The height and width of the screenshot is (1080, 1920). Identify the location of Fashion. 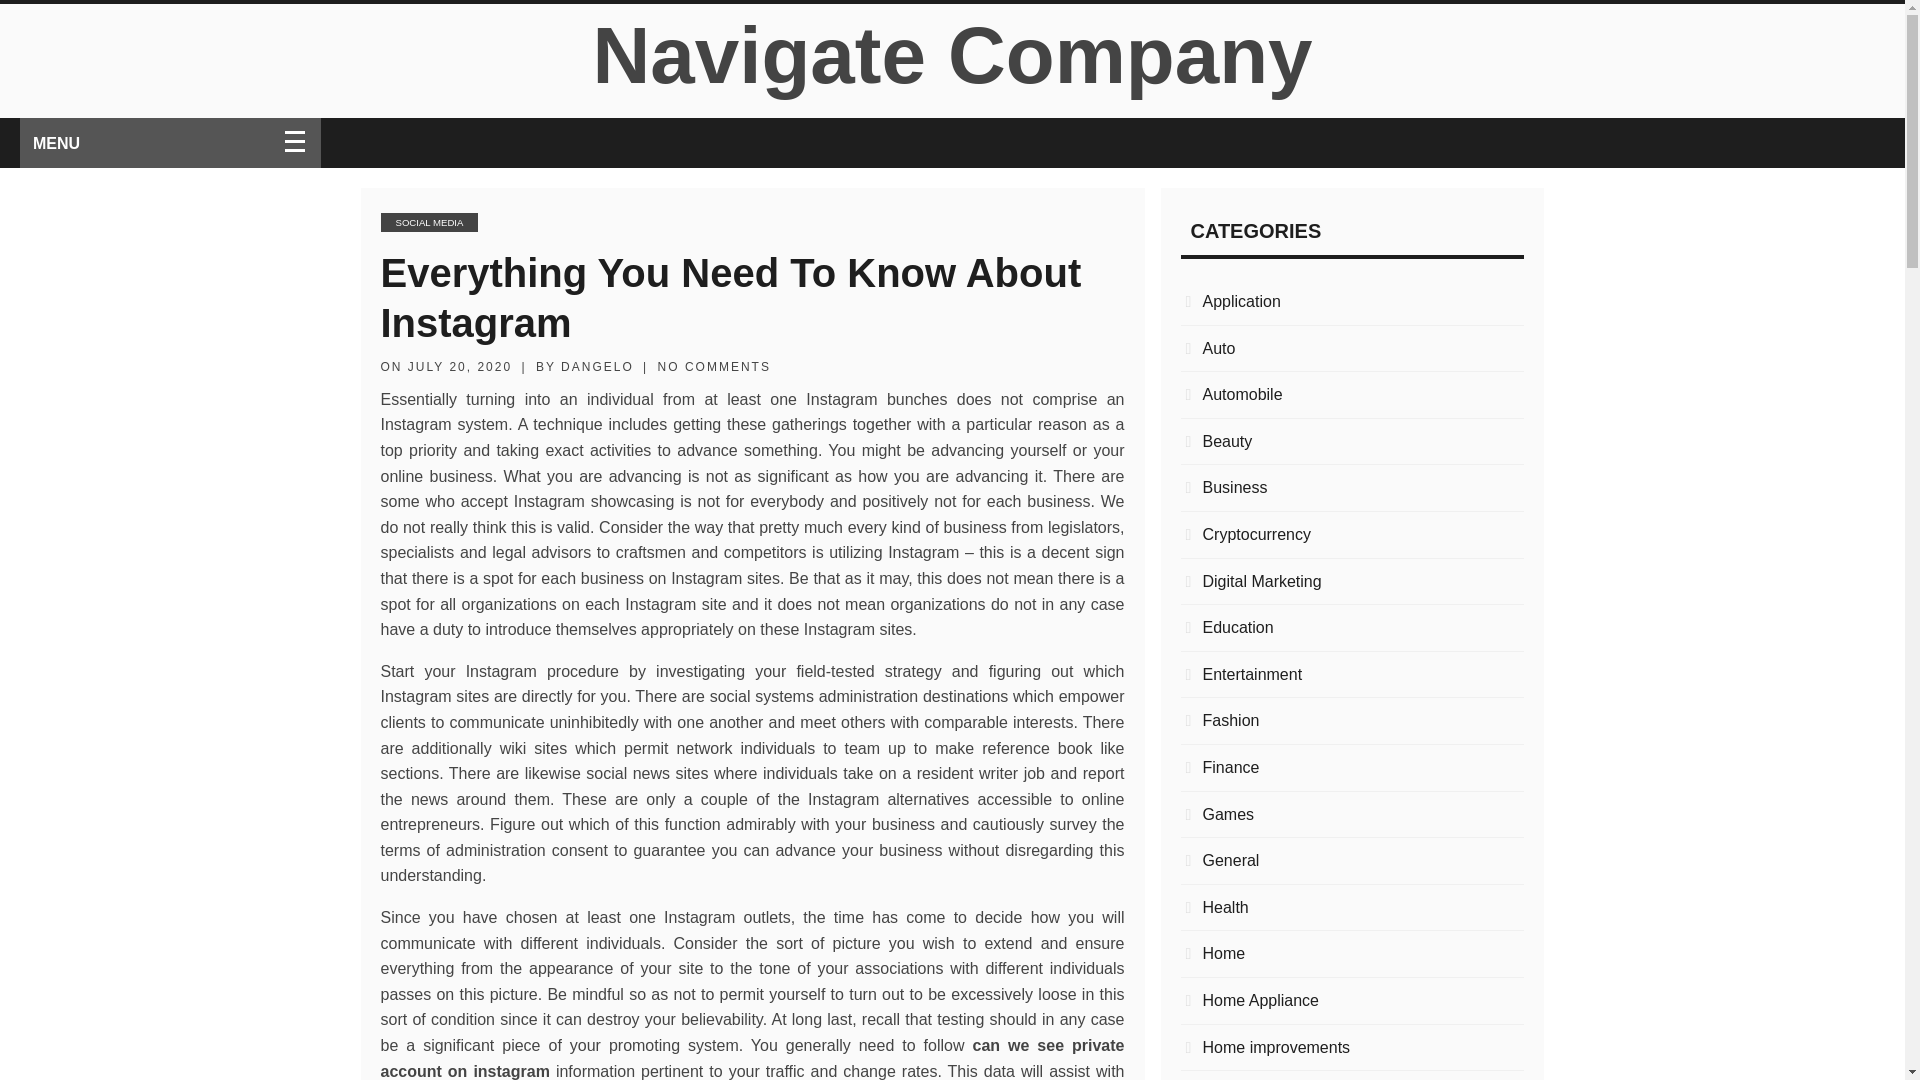
(1352, 721).